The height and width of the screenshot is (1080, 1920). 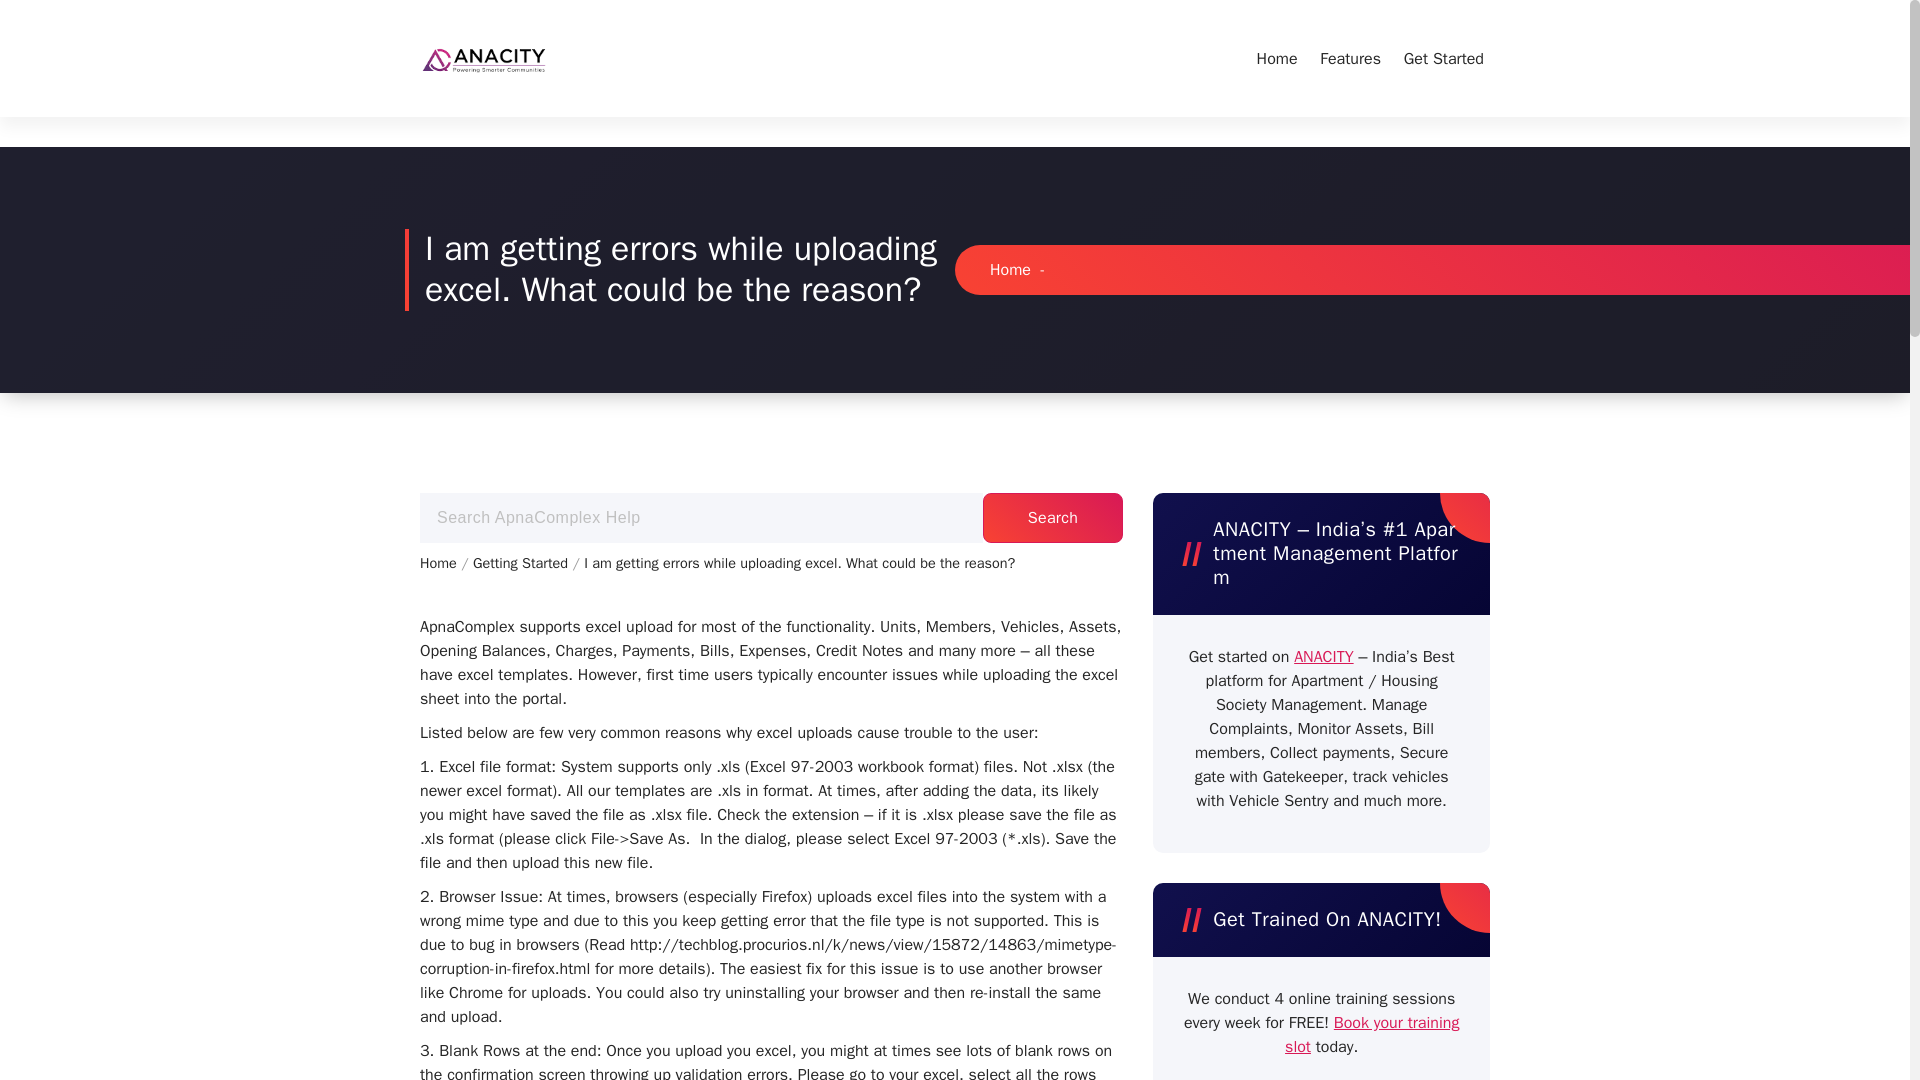 What do you see at coordinates (1350, 58) in the screenshot?
I see `Features` at bounding box center [1350, 58].